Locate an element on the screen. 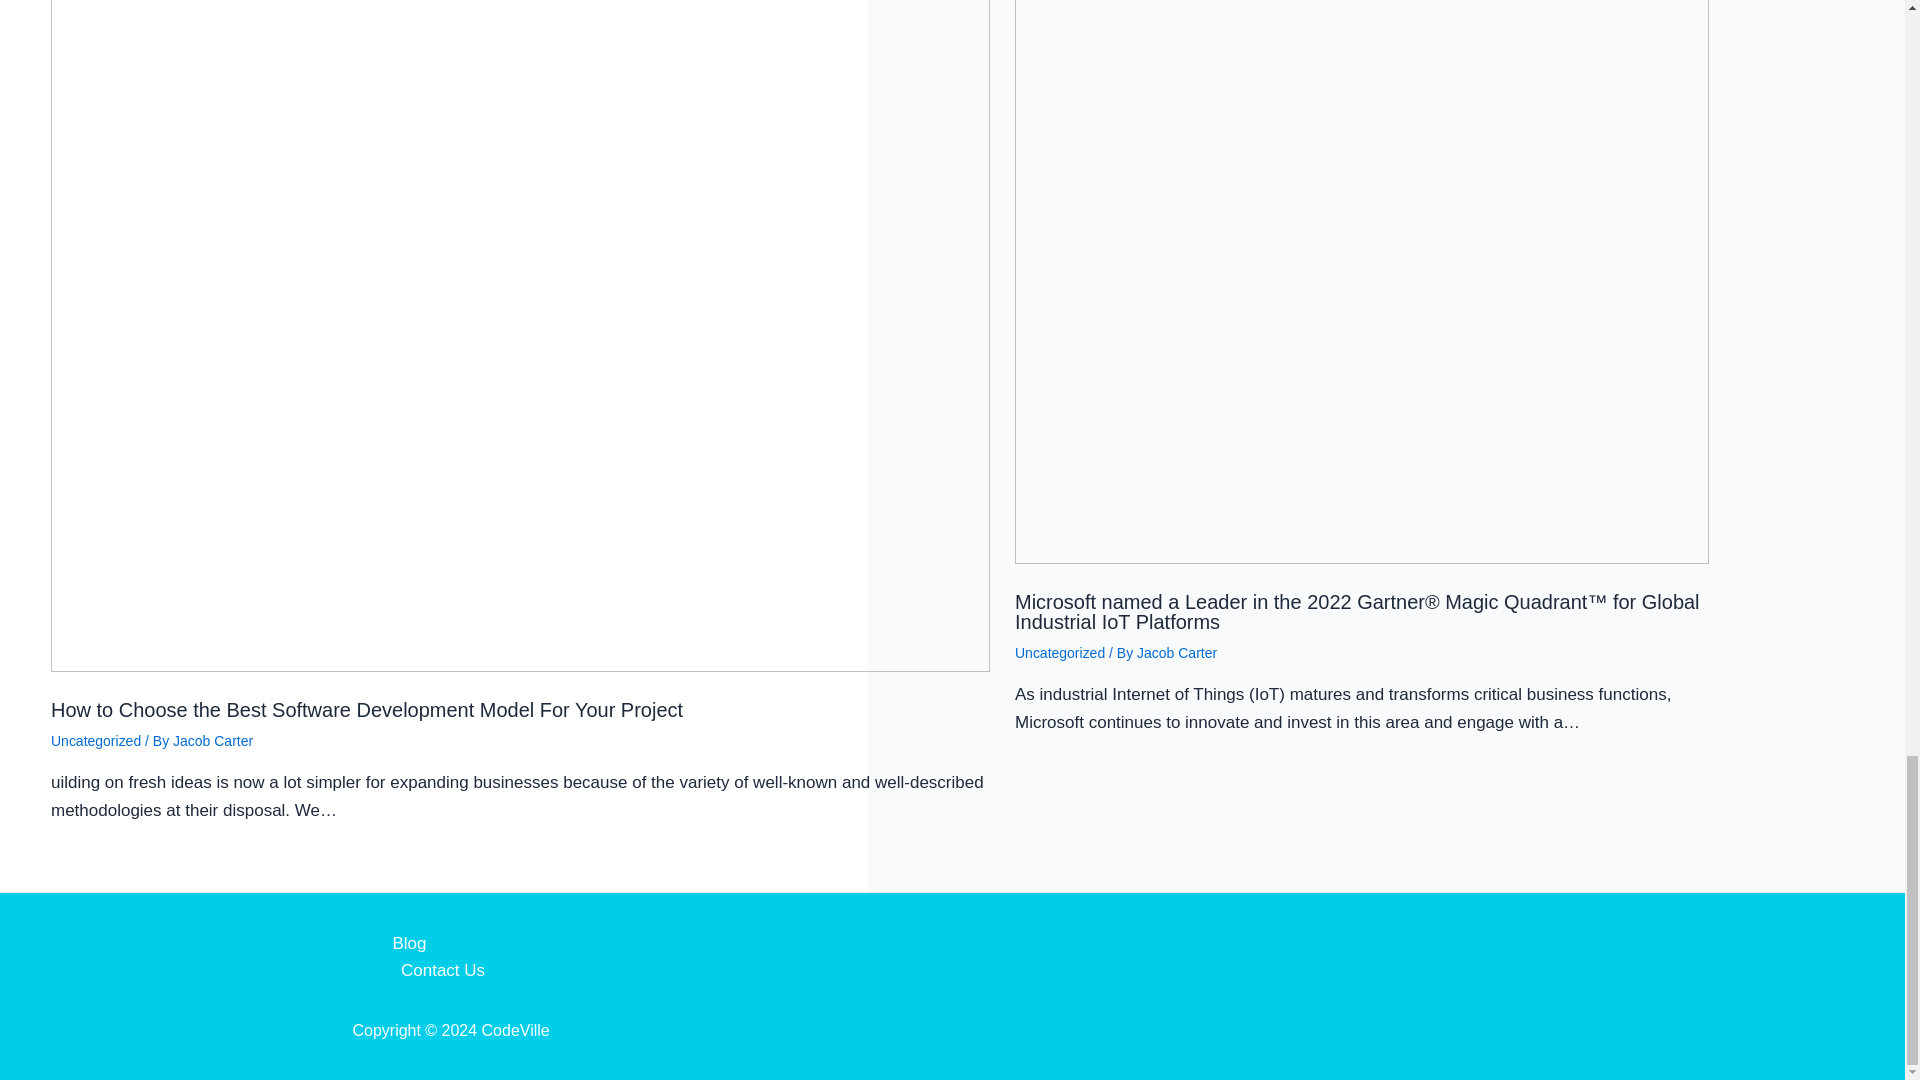 This screenshot has height=1080, width=1920. View all posts by Jacob Carter is located at coordinates (1176, 652).